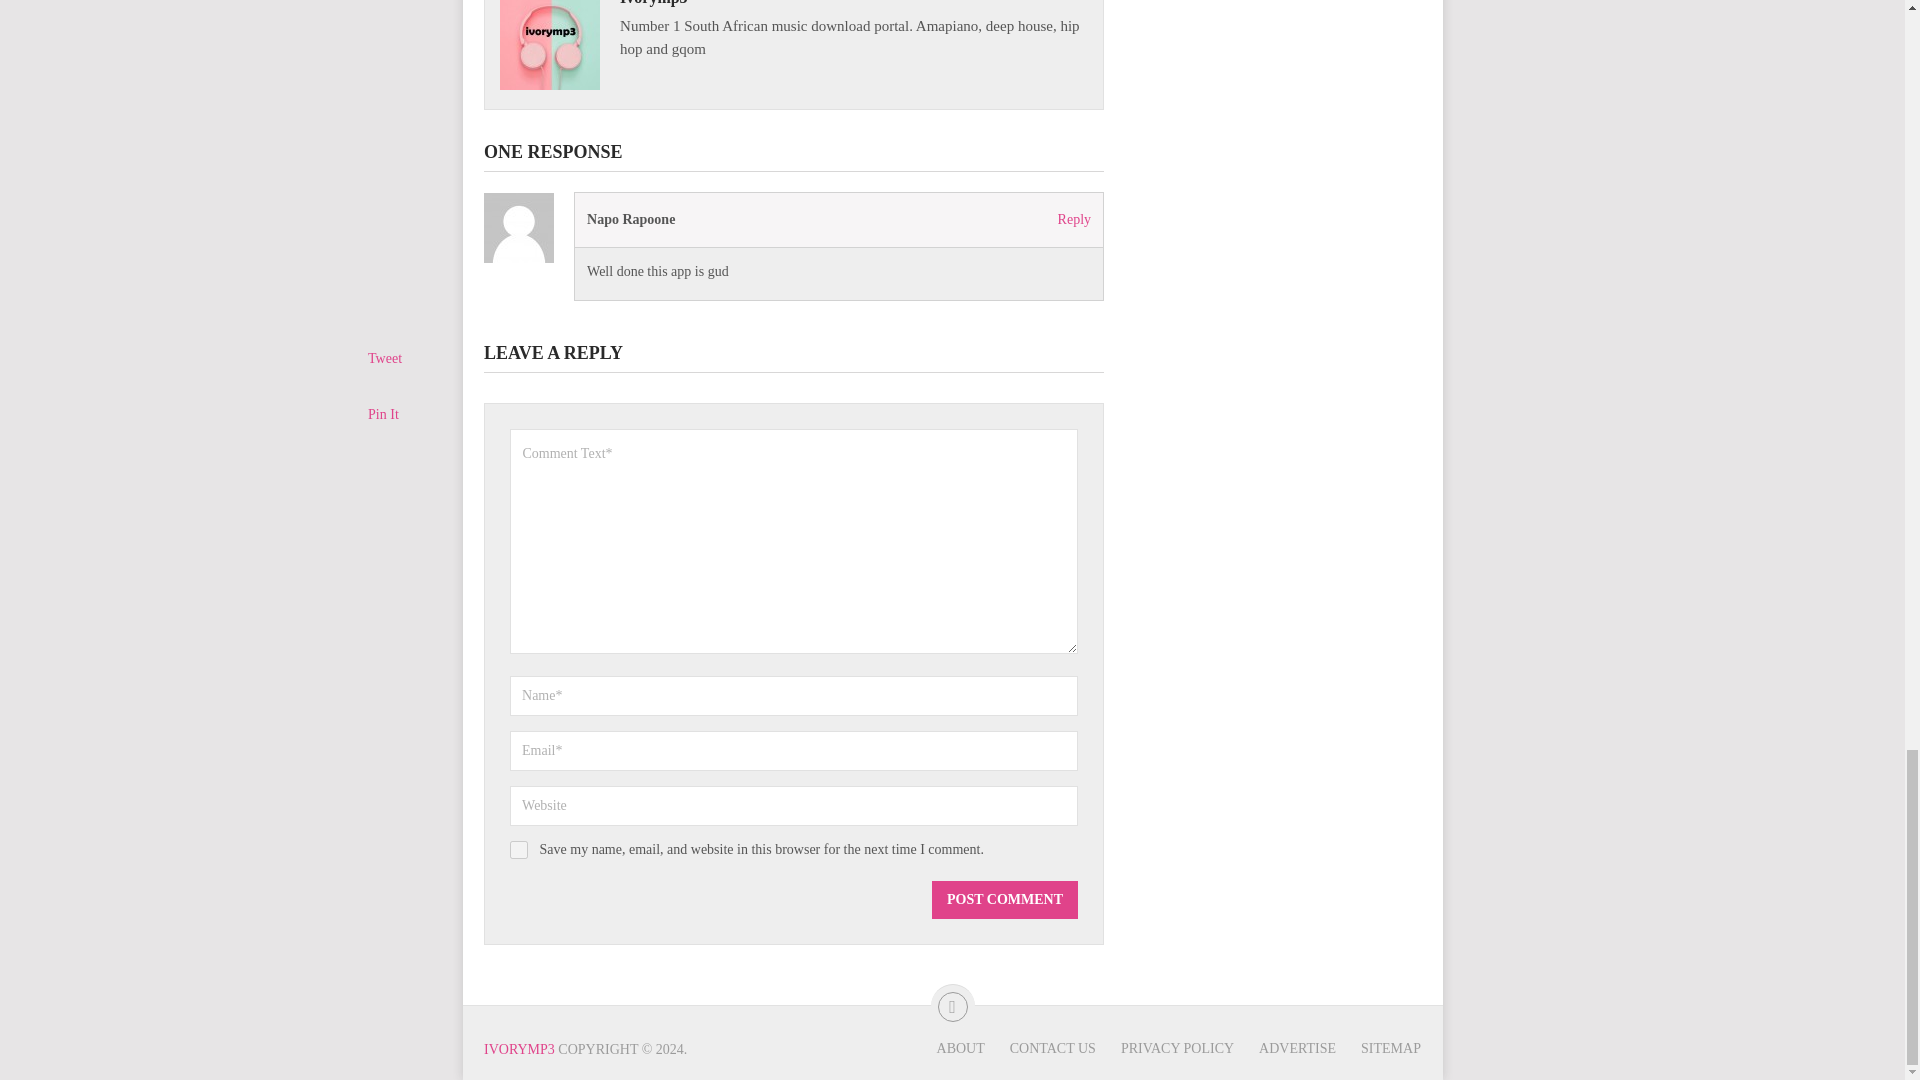 The image size is (1920, 1080). Describe the element at coordinates (1004, 900) in the screenshot. I see `Post Comment` at that location.